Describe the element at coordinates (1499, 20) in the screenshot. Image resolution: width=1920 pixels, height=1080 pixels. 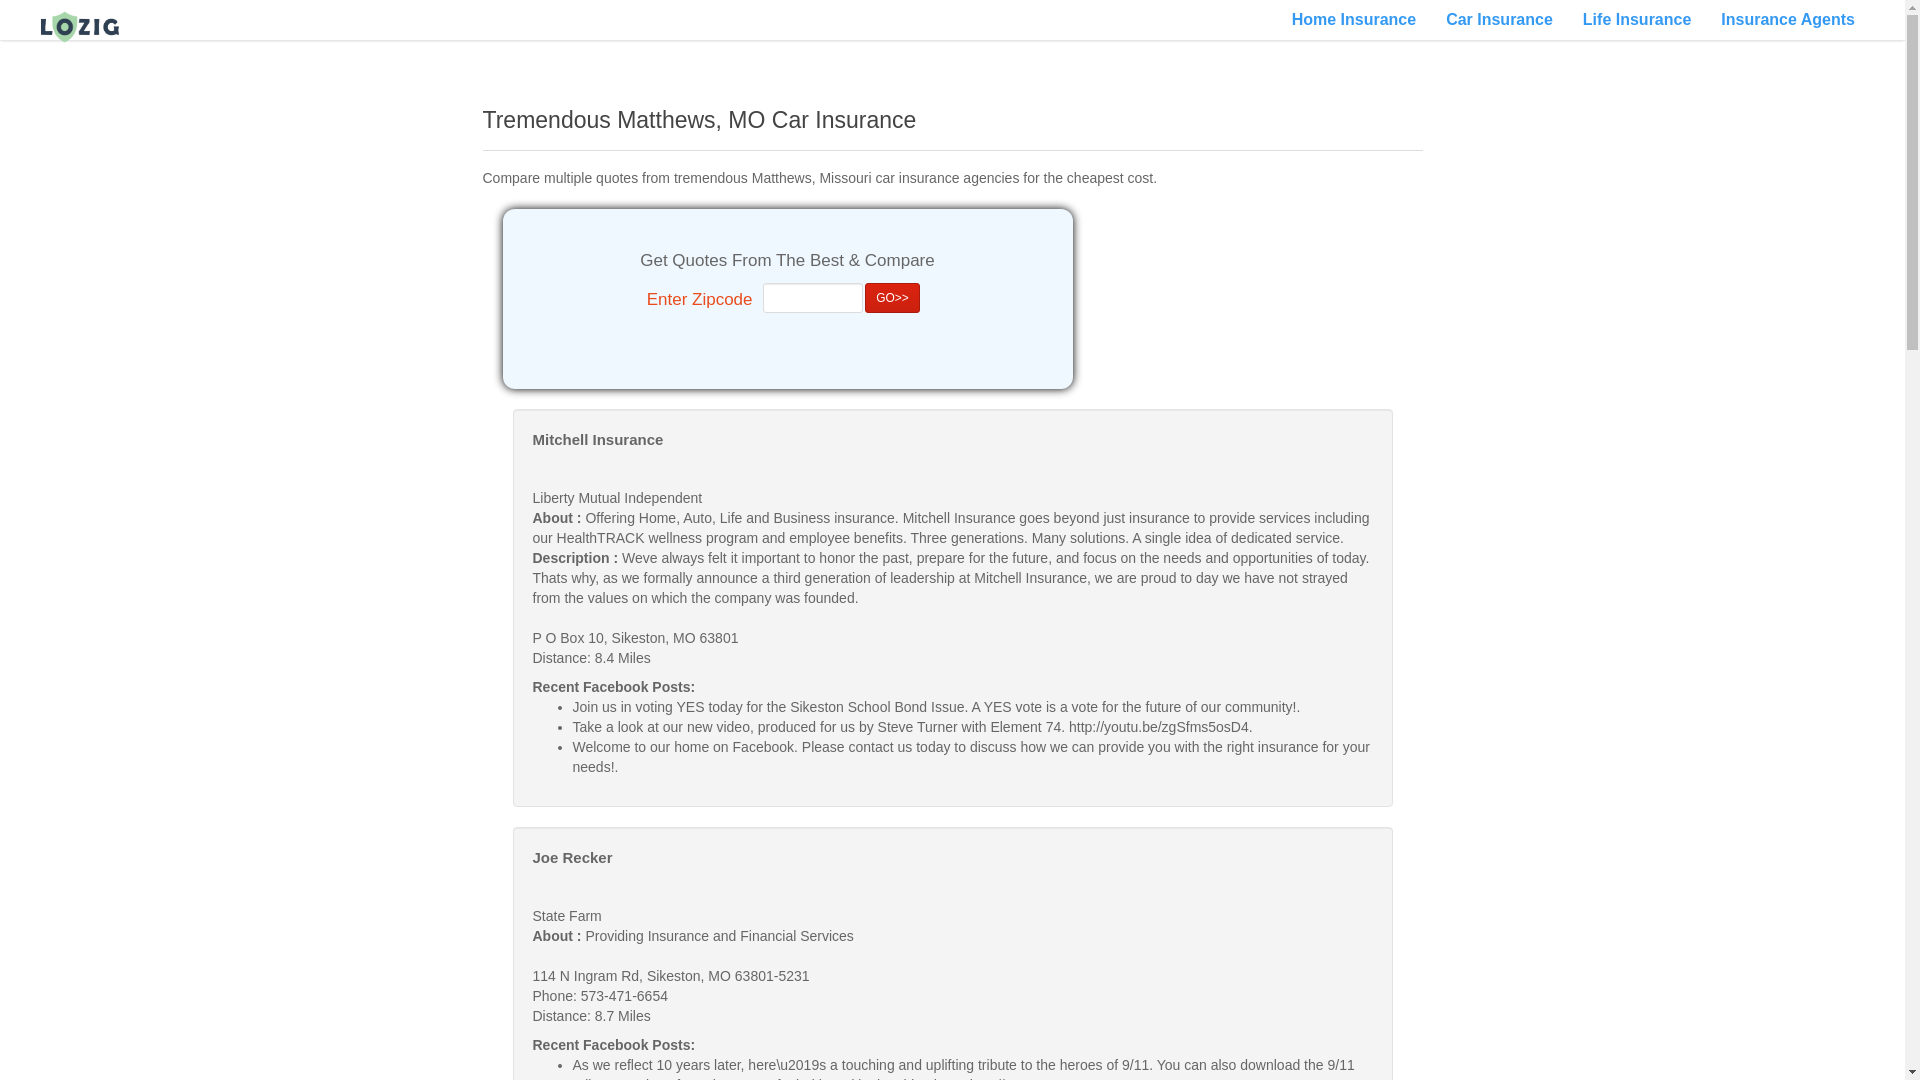
I see `Car Insurance` at that location.